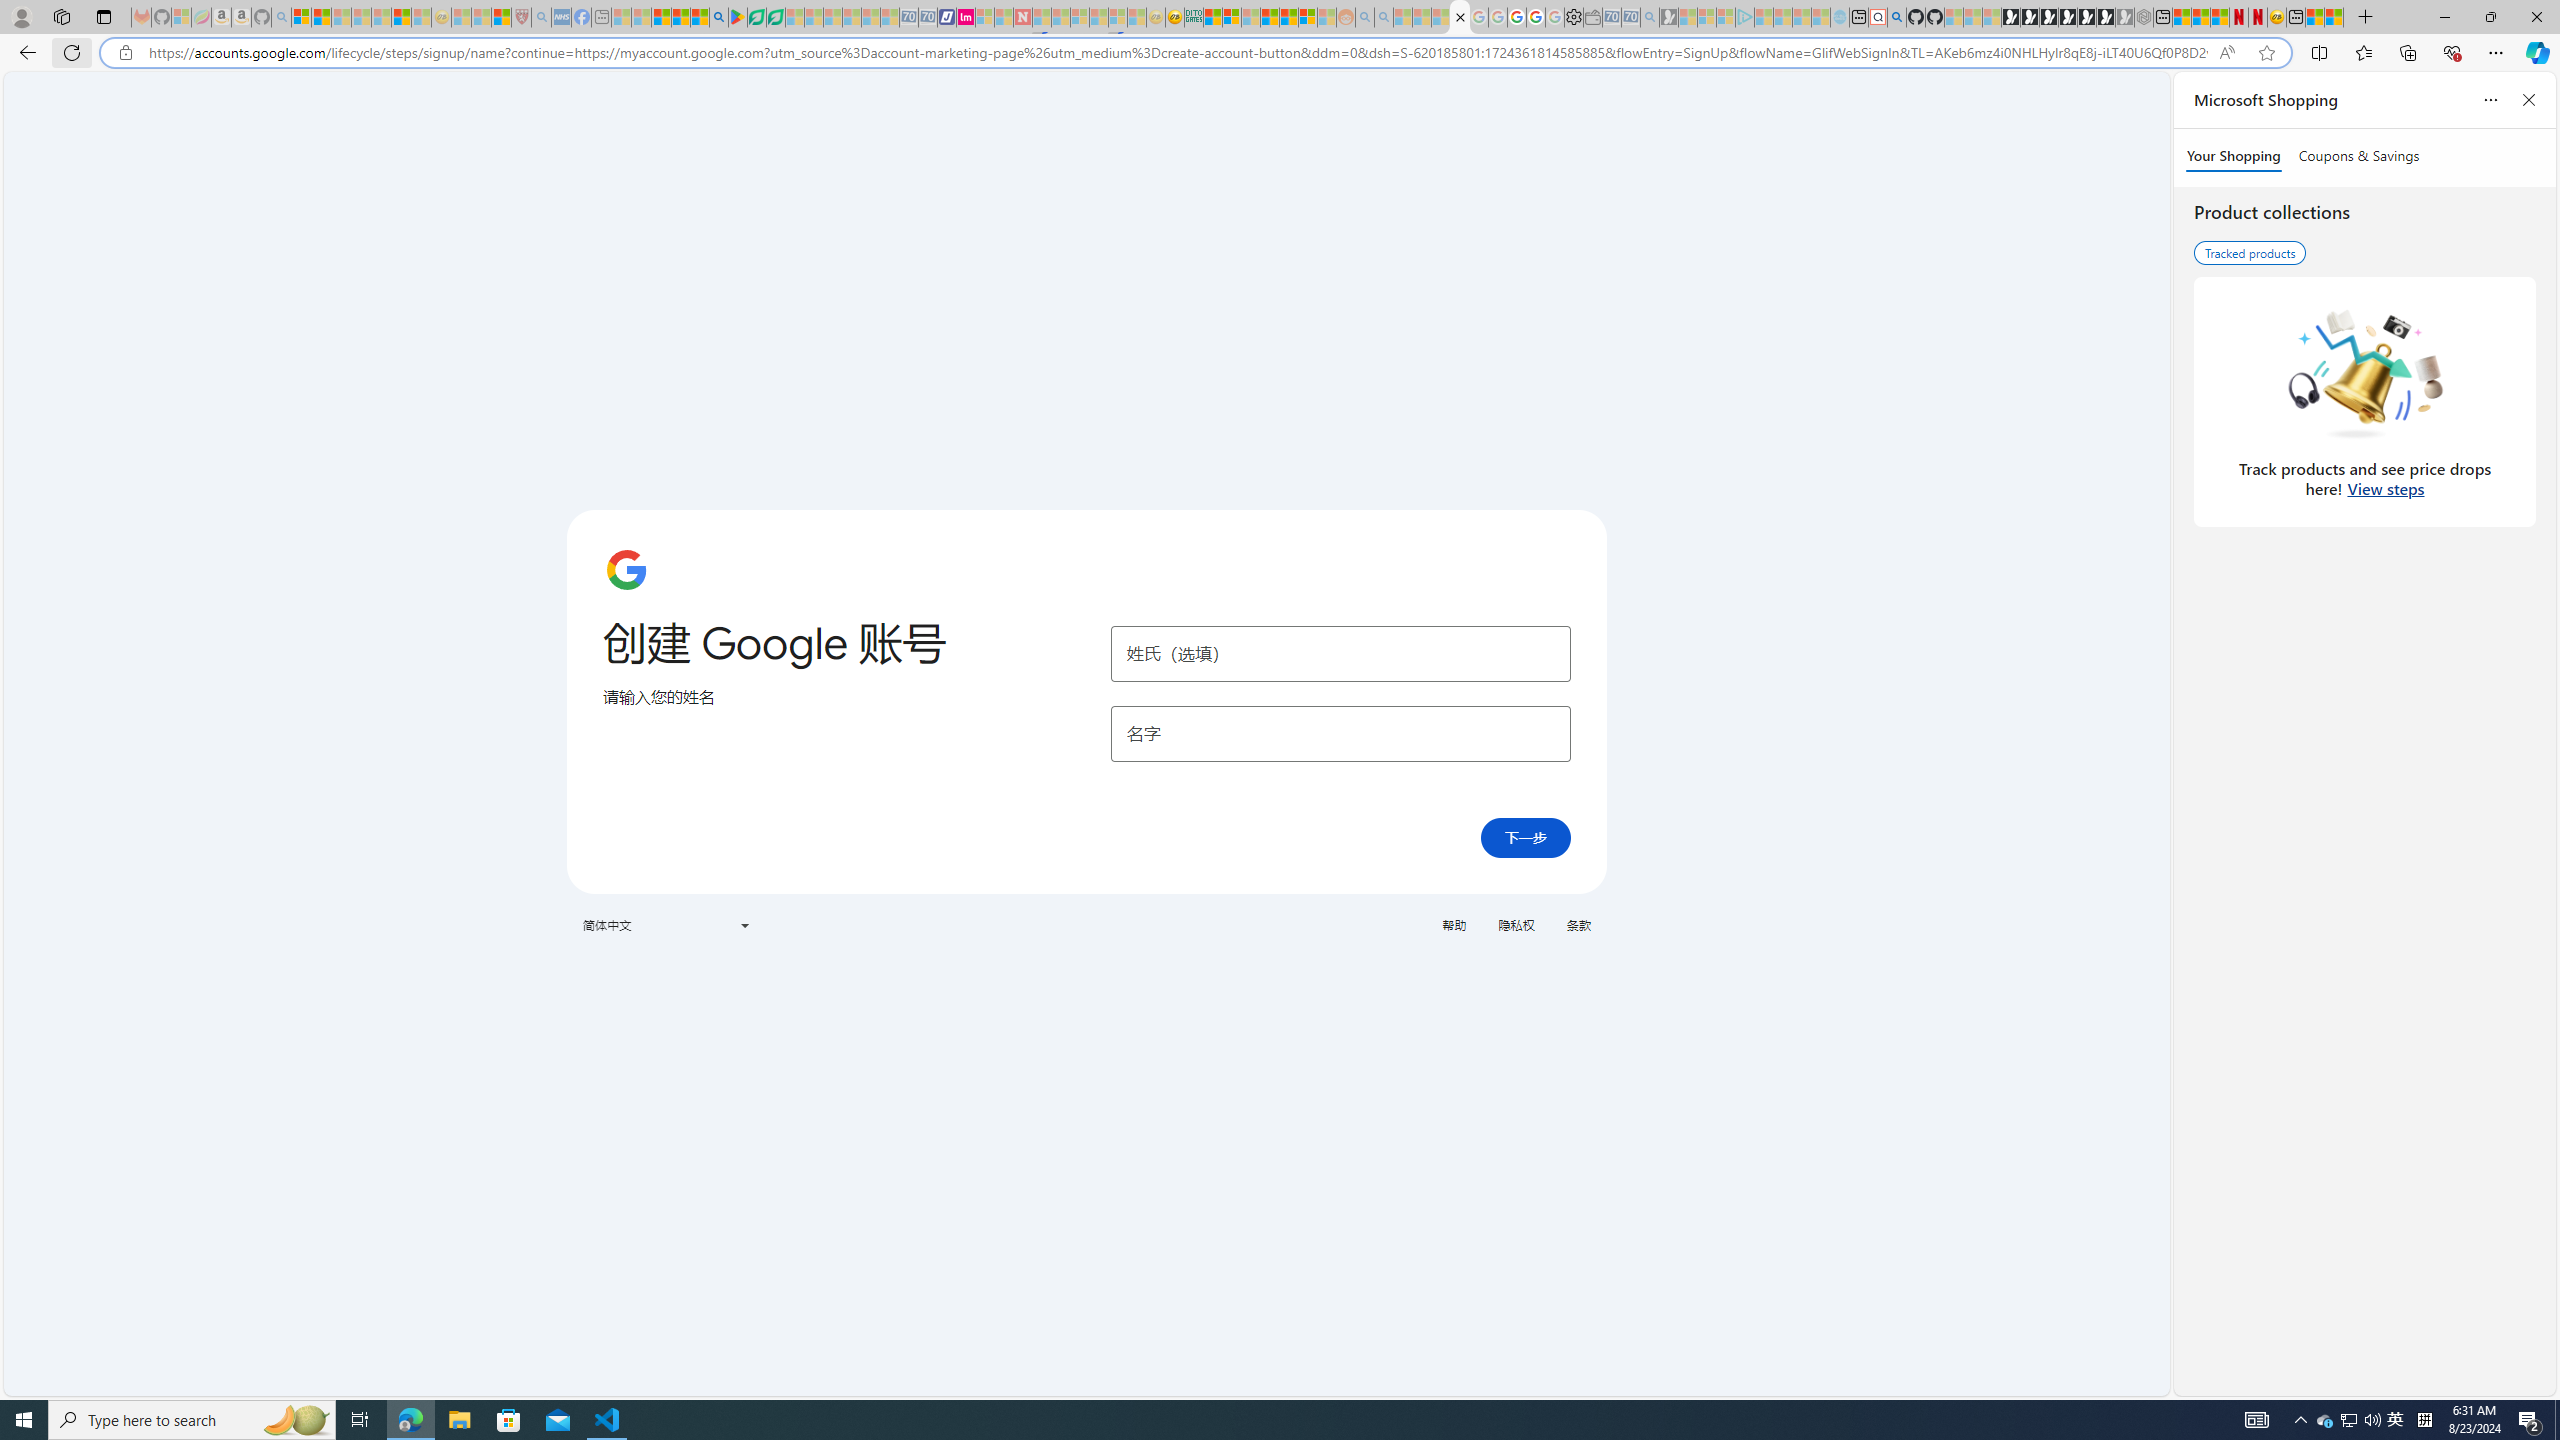 This screenshot has width=2560, height=1440. I want to click on The Weather Channel - MSN - Sleeping, so click(341, 17).